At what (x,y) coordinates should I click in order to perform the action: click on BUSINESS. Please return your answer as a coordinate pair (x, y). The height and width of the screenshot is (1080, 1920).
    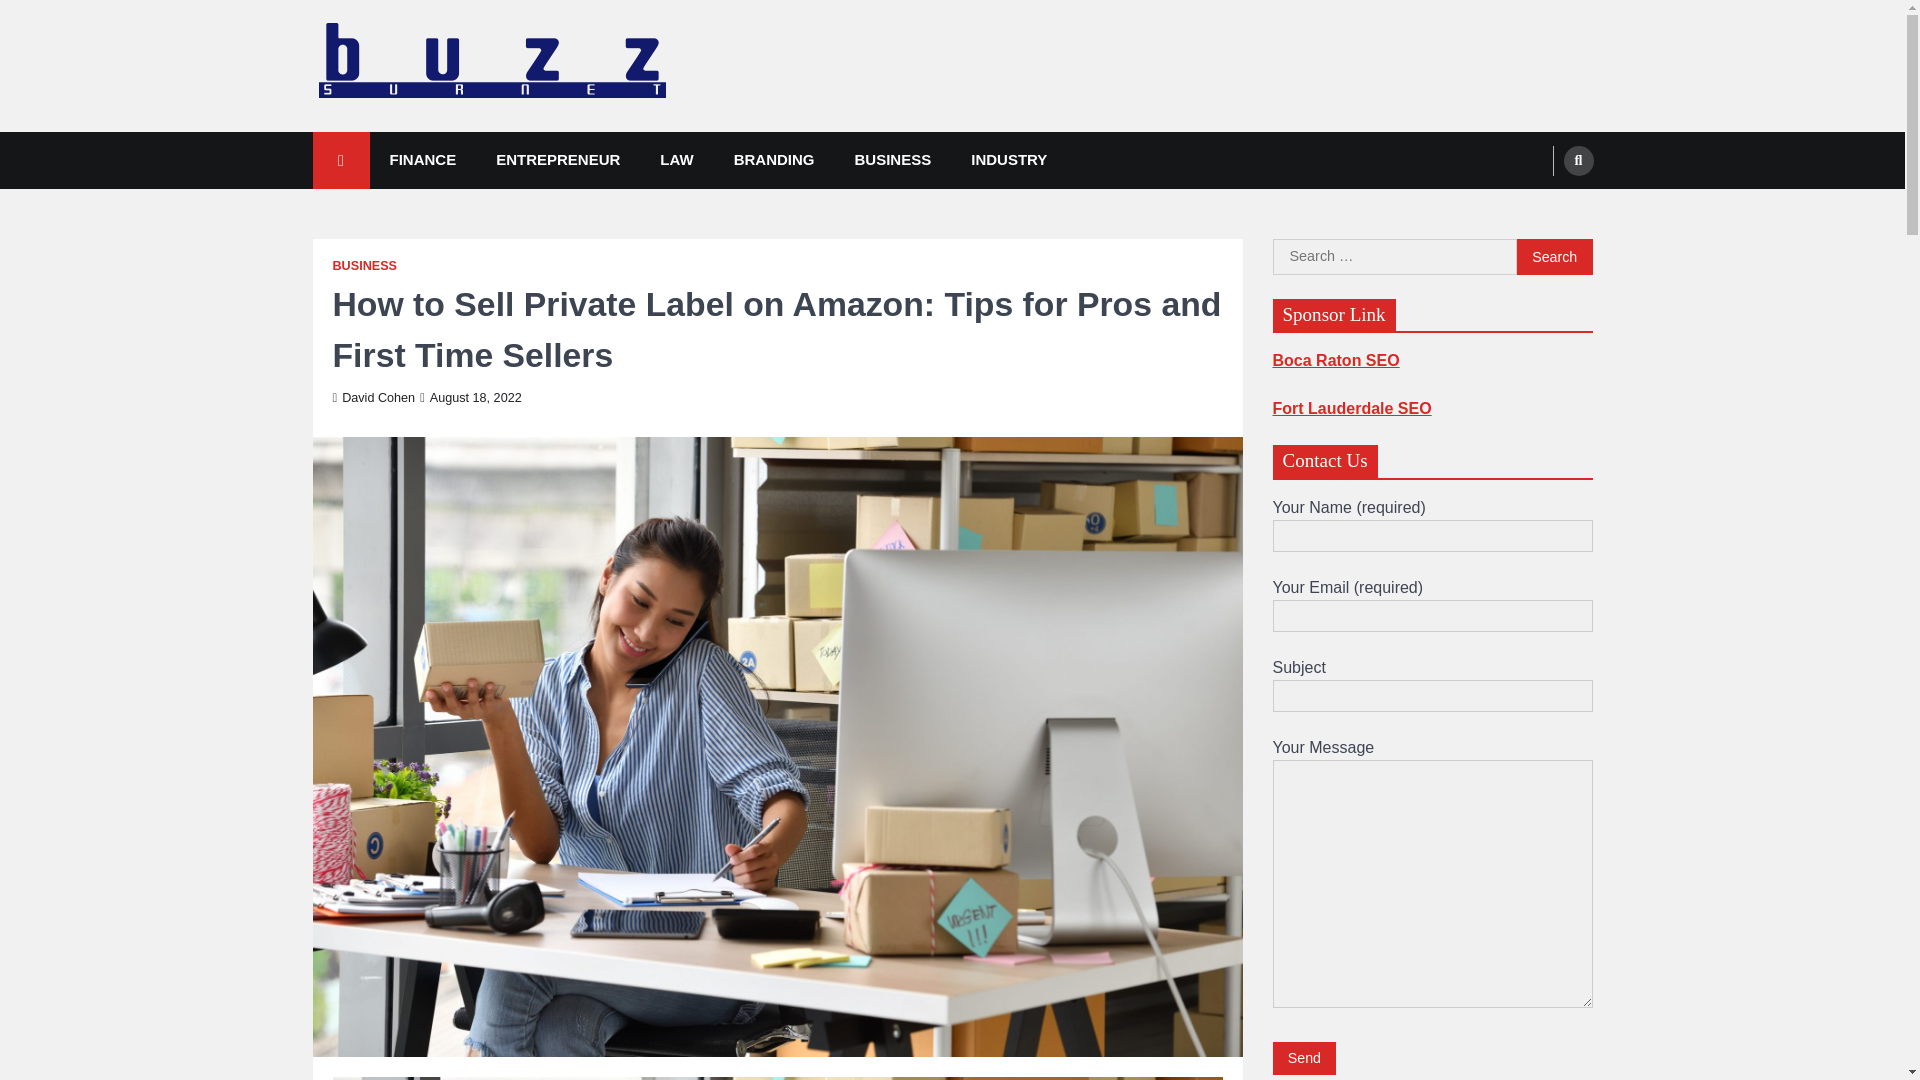
    Looking at the image, I should click on (364, 266).